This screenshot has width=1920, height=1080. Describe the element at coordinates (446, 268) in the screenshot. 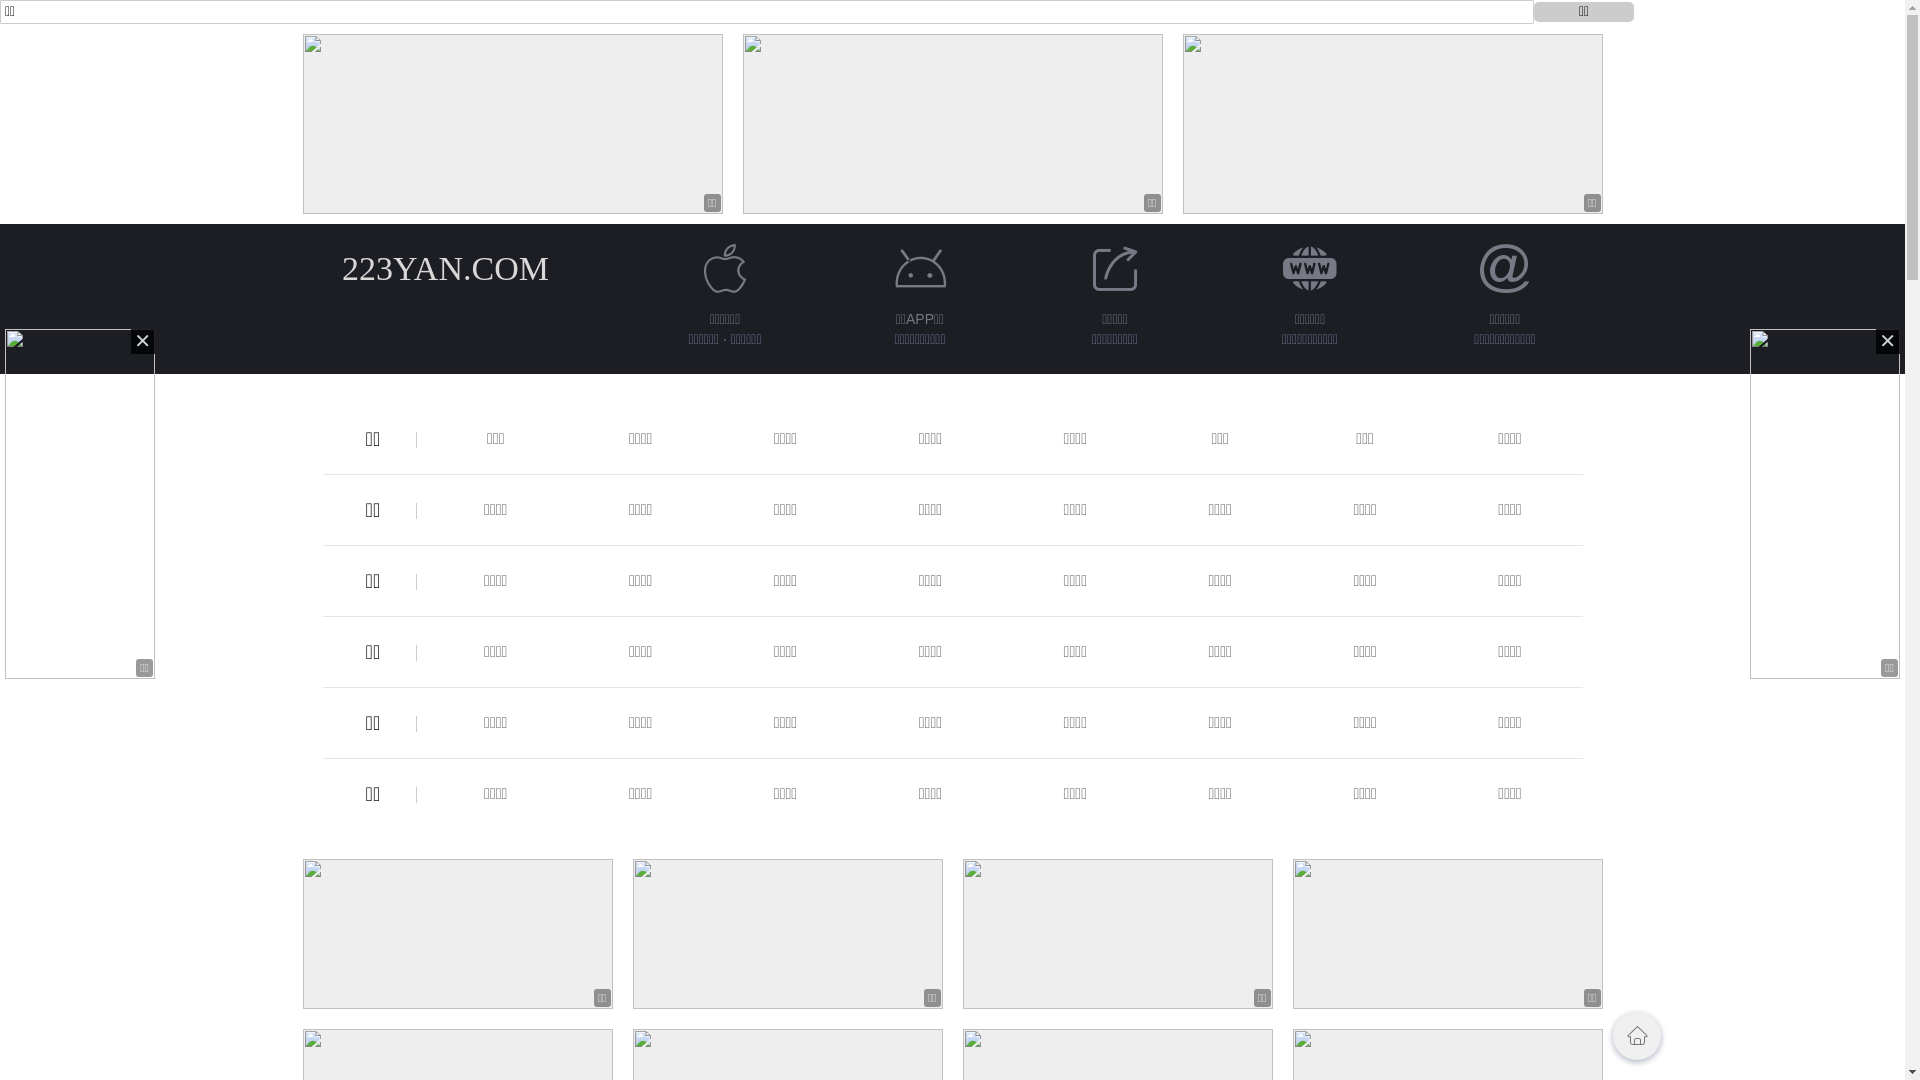

I see `223YAN.COM` at that location.